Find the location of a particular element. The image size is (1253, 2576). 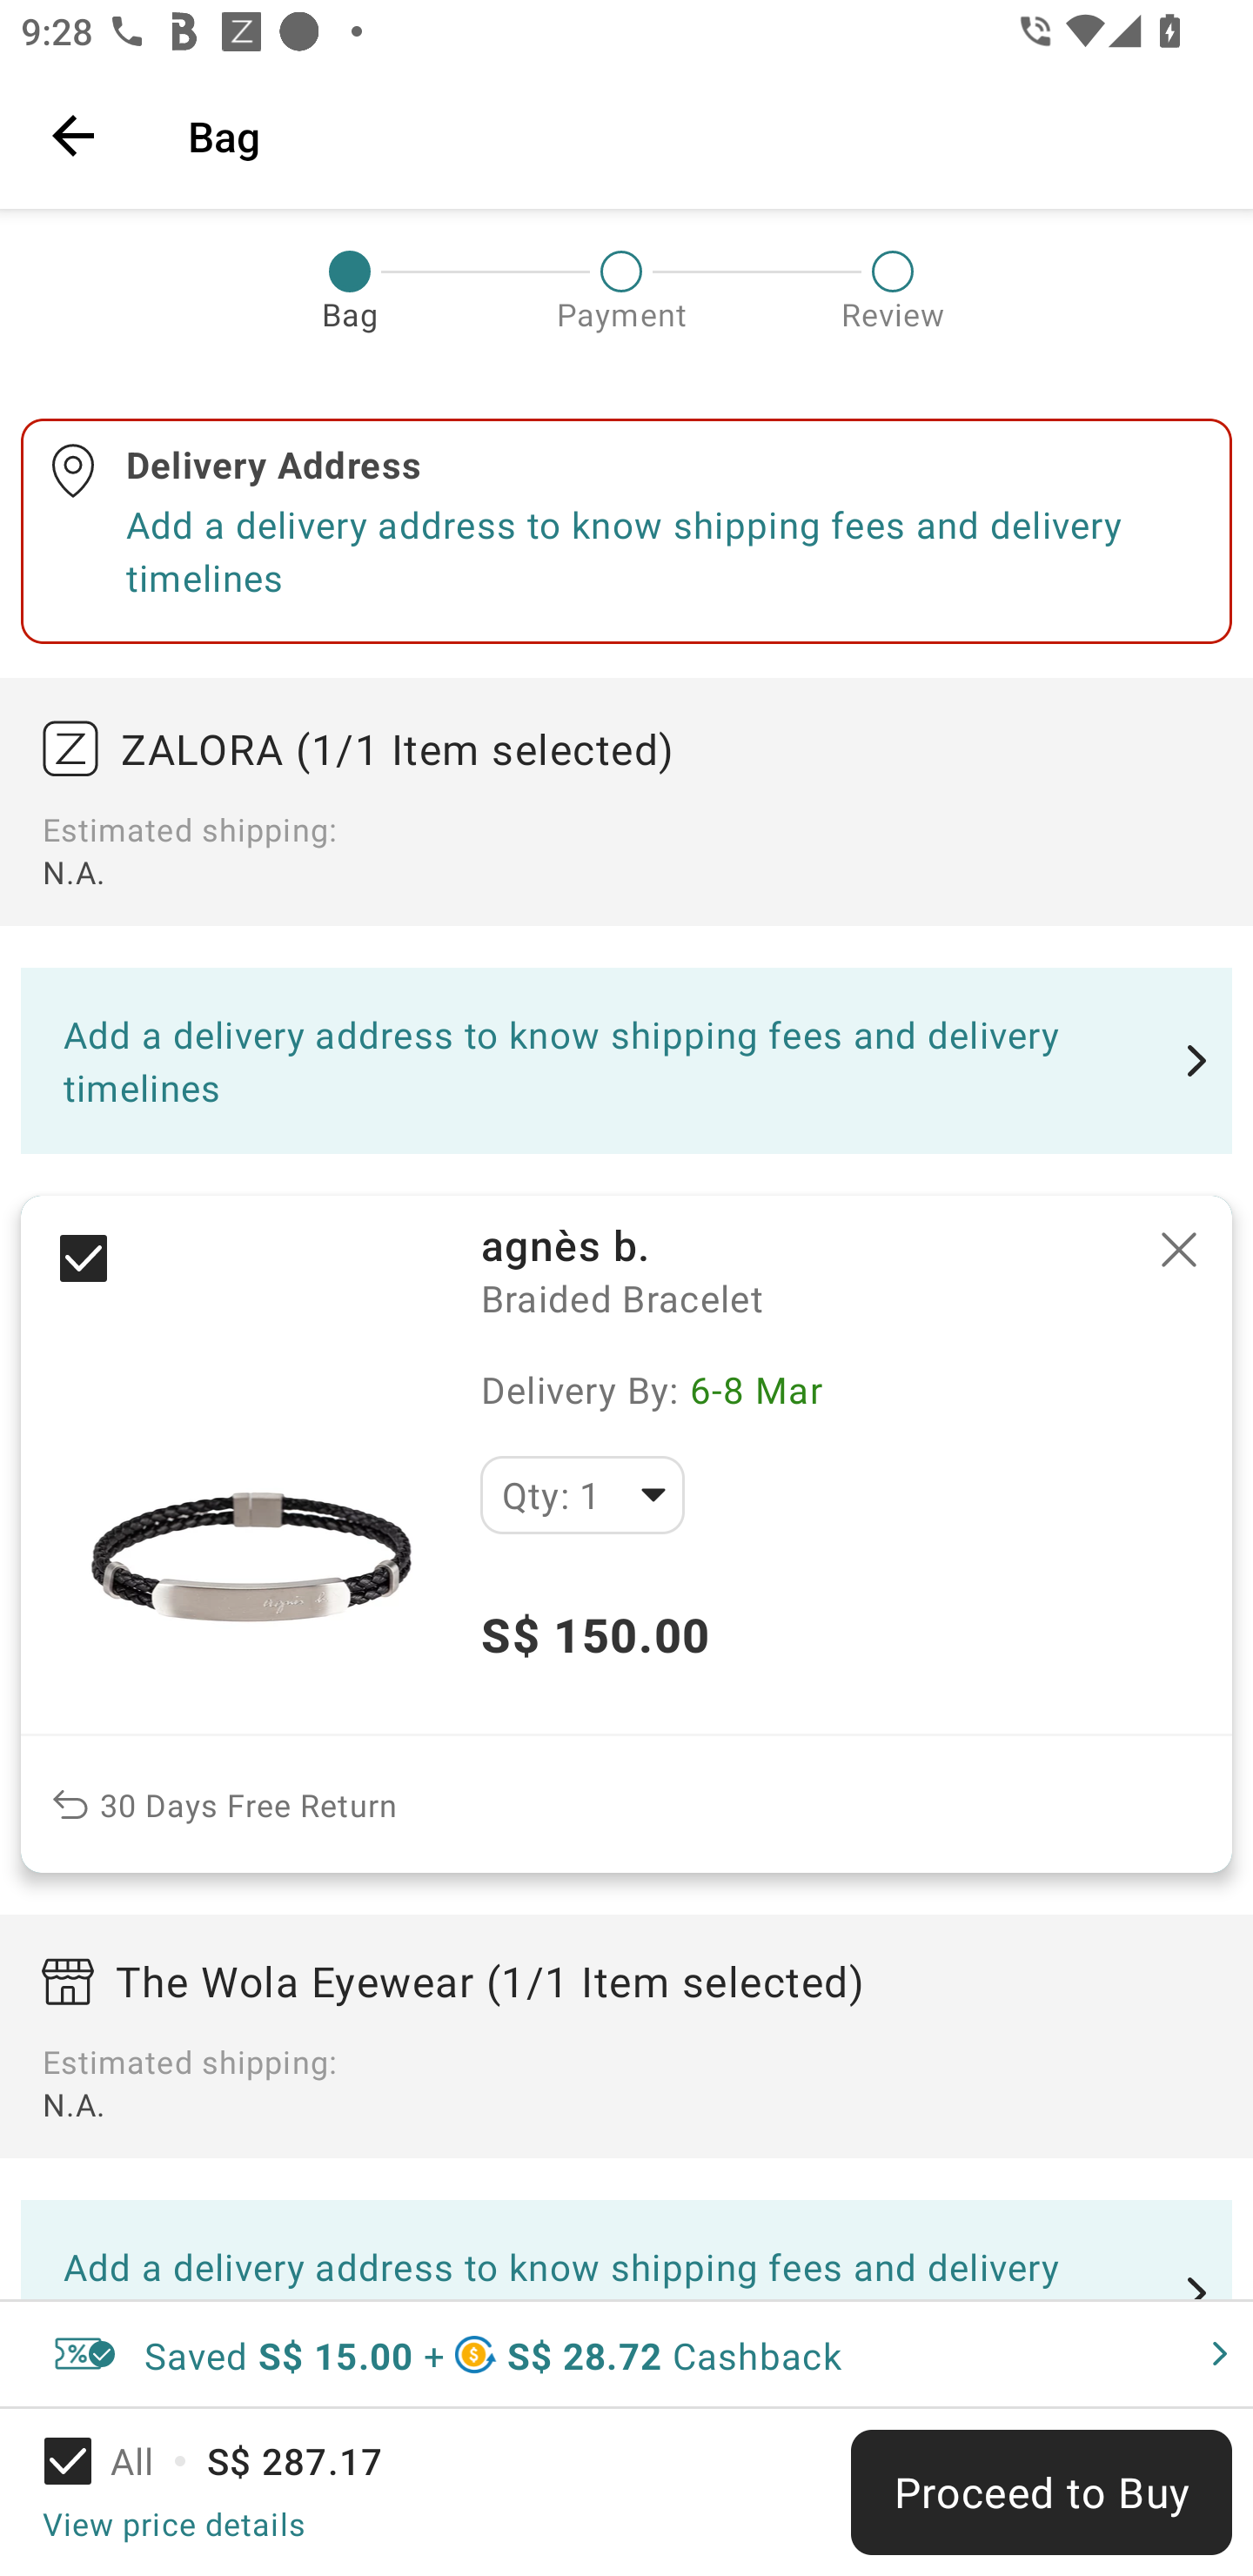

View price details is located at coordinates (173, 2523).